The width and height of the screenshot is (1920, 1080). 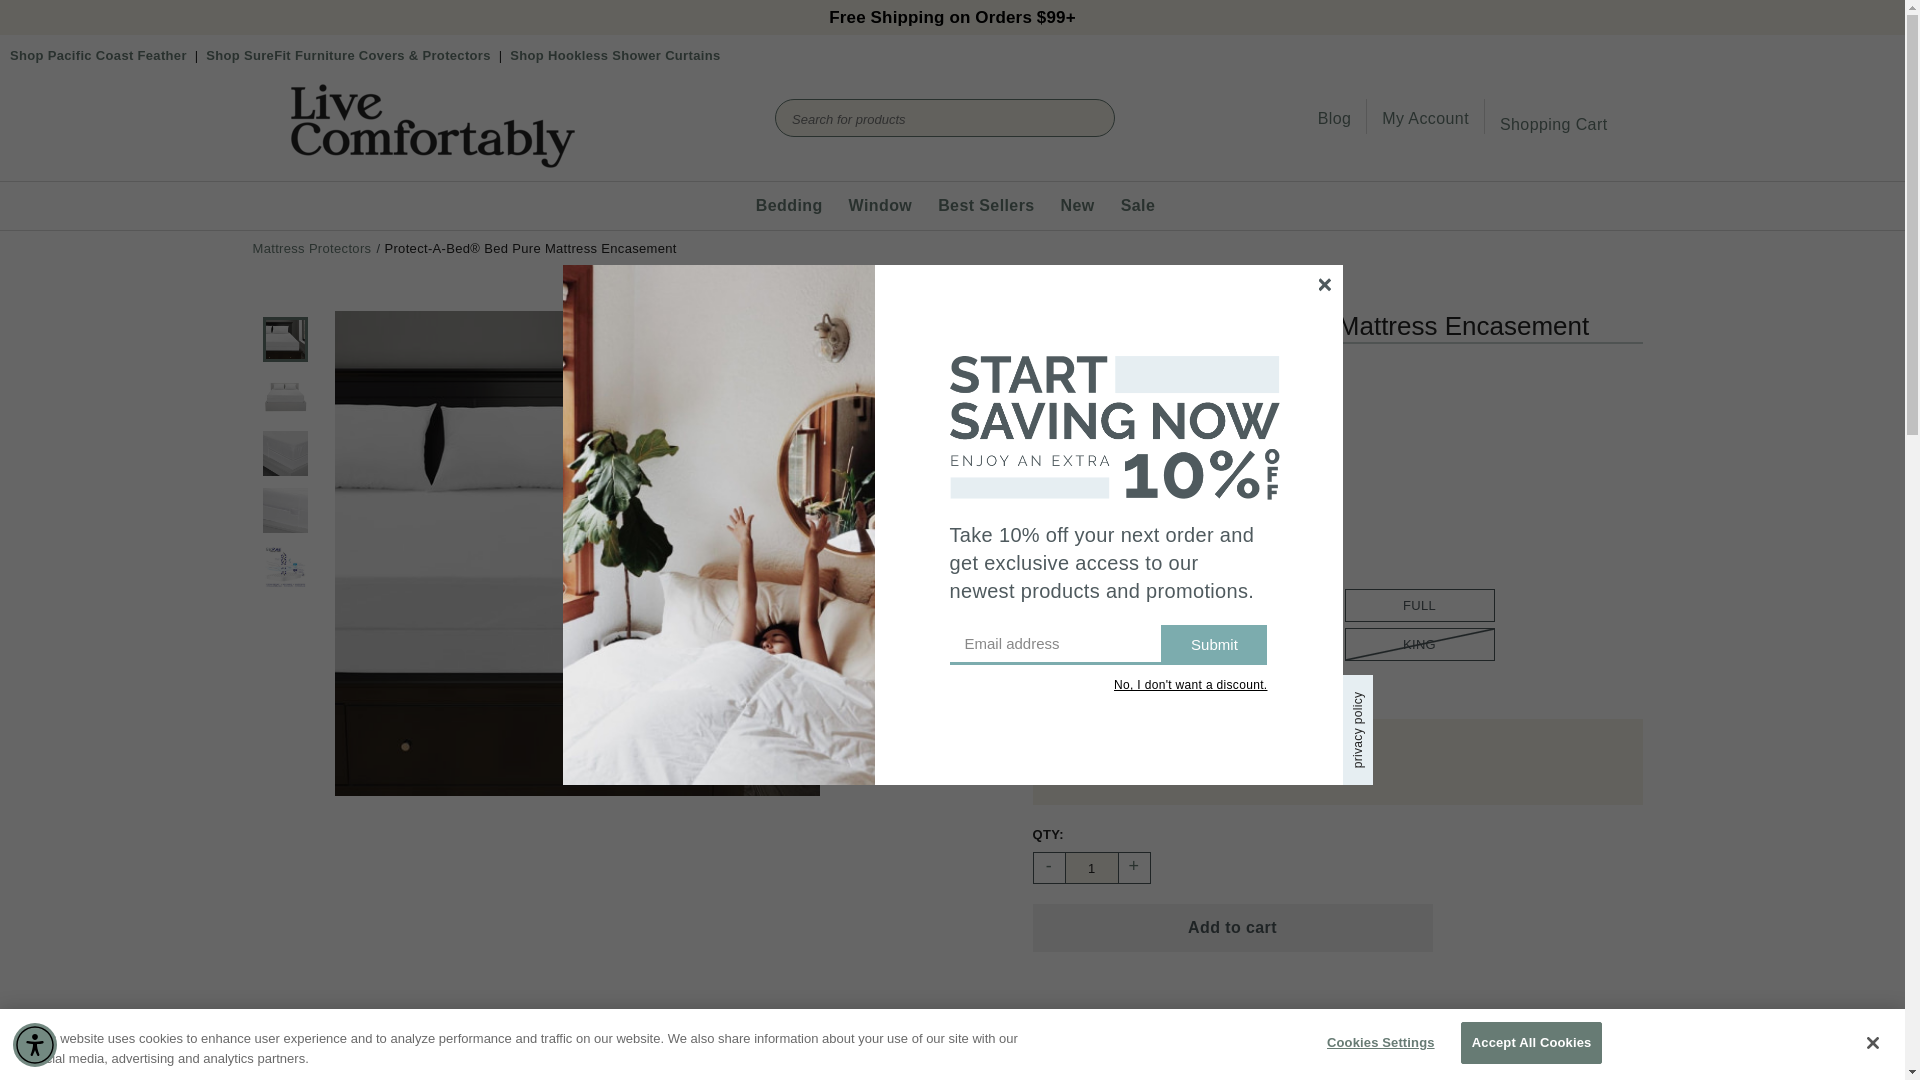 I want to click on size King is not available for this combination, so click(x=1419, y=644).